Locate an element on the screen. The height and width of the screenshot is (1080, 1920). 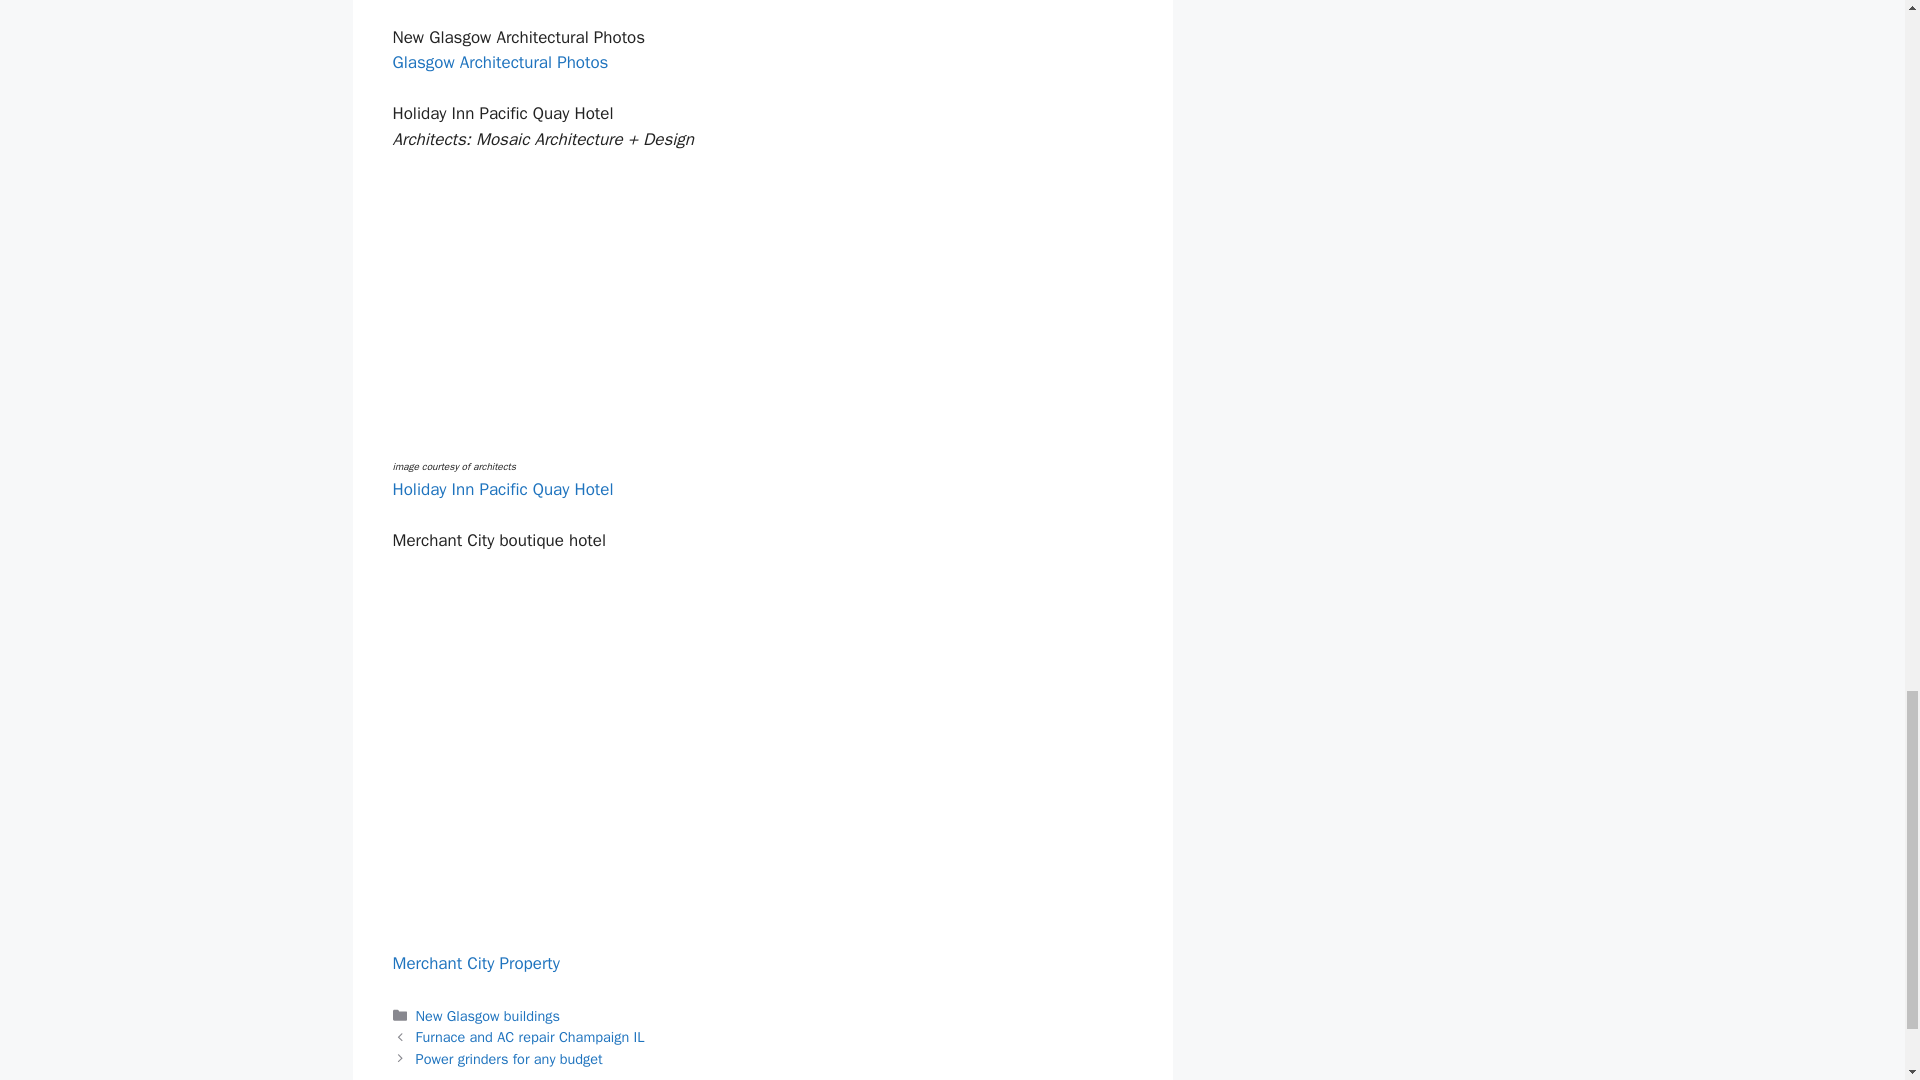
Merchant City Property is located at coordinates (474, 963).